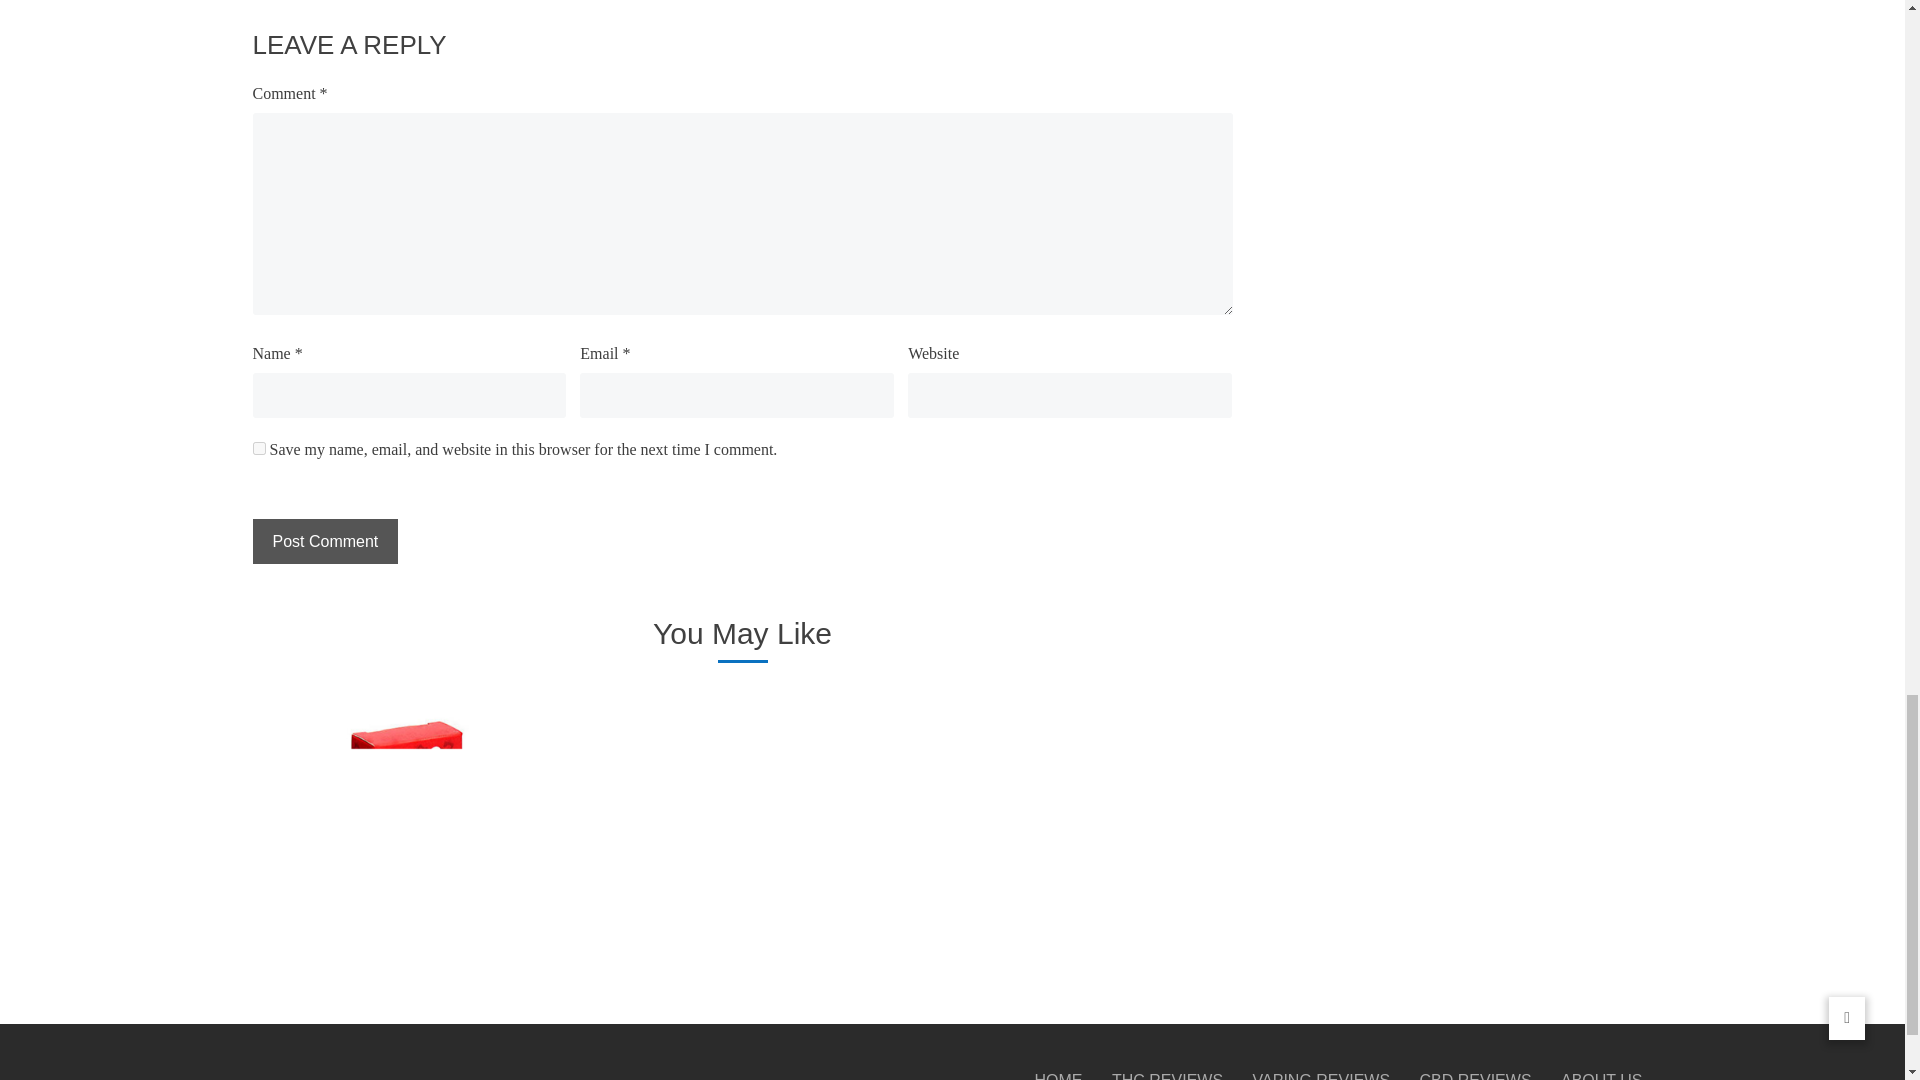  I want to click on ABOUT US, so click(1602, 1074).